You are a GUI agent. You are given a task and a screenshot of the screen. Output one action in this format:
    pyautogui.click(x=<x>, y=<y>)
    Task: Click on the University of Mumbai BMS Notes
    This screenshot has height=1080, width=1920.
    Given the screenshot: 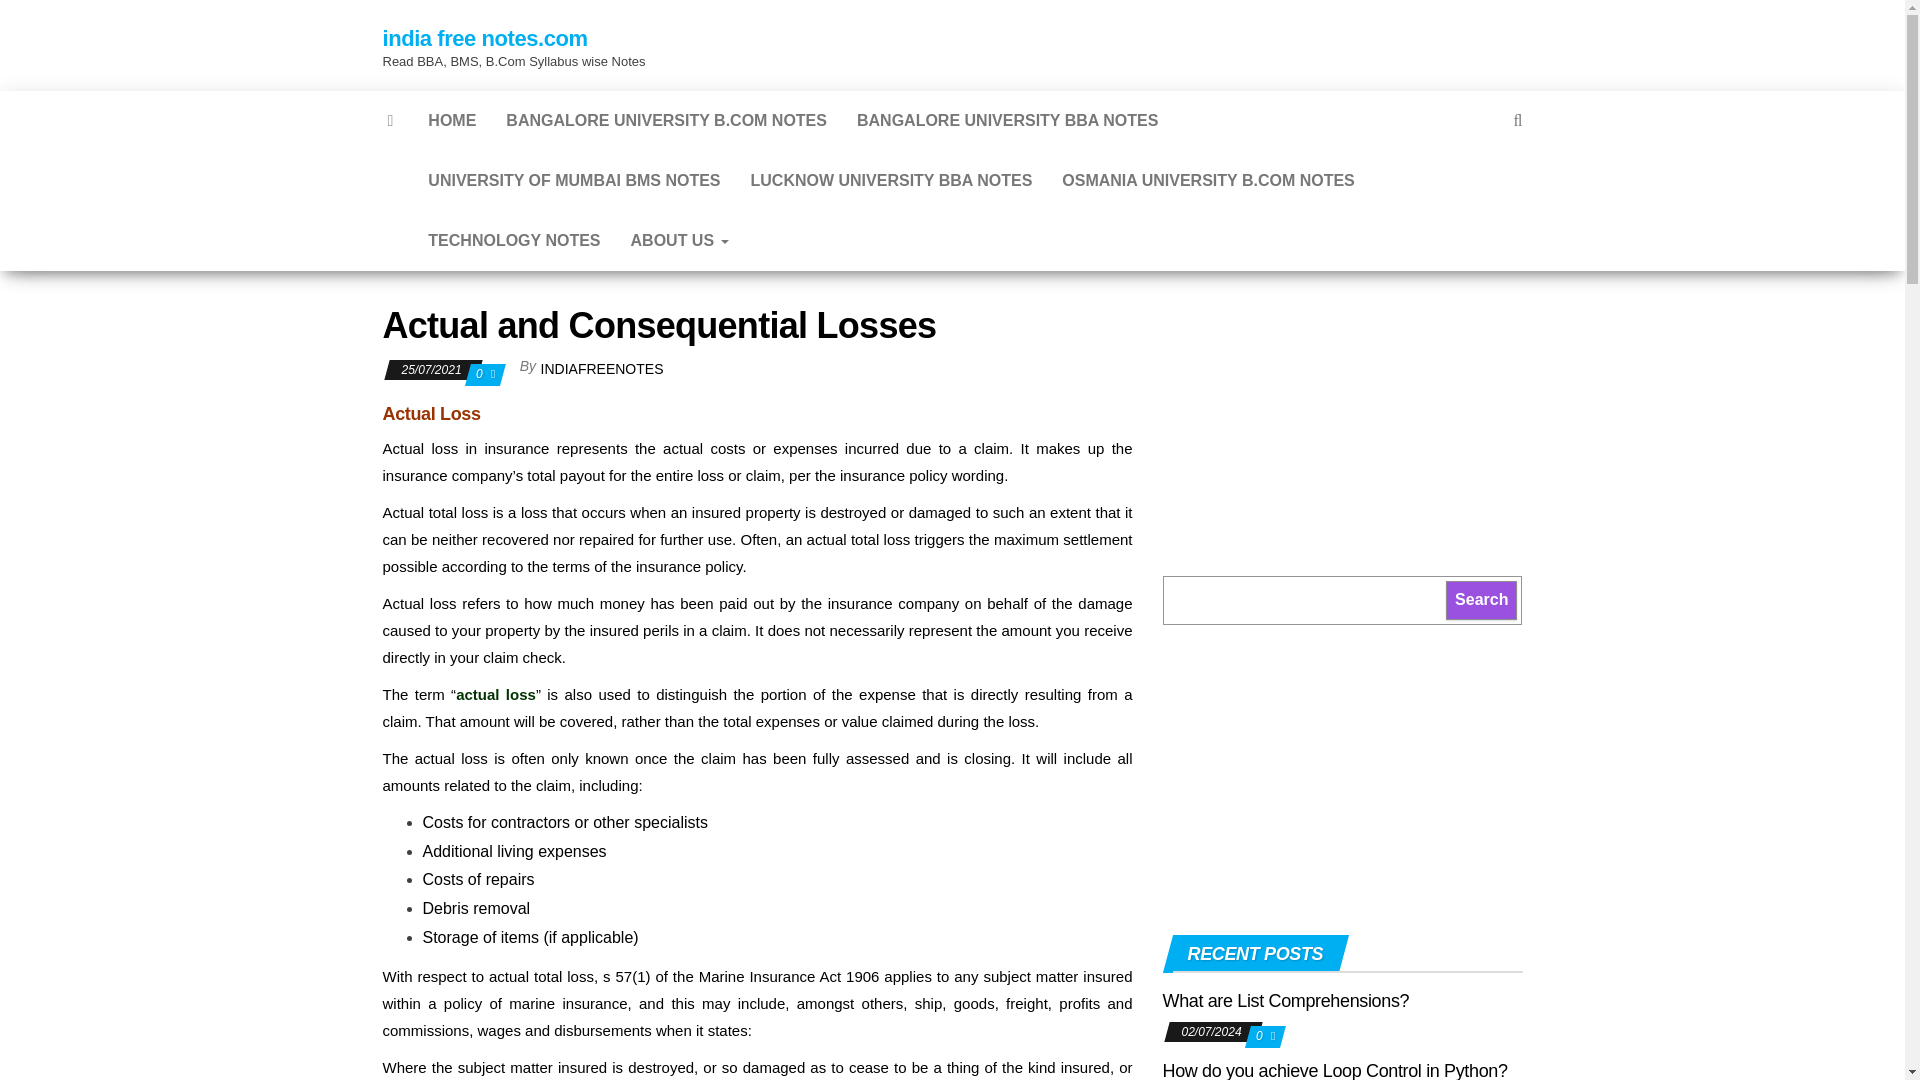 What is the action you would take?
    pyautogui.click(x=574, y=180)
    